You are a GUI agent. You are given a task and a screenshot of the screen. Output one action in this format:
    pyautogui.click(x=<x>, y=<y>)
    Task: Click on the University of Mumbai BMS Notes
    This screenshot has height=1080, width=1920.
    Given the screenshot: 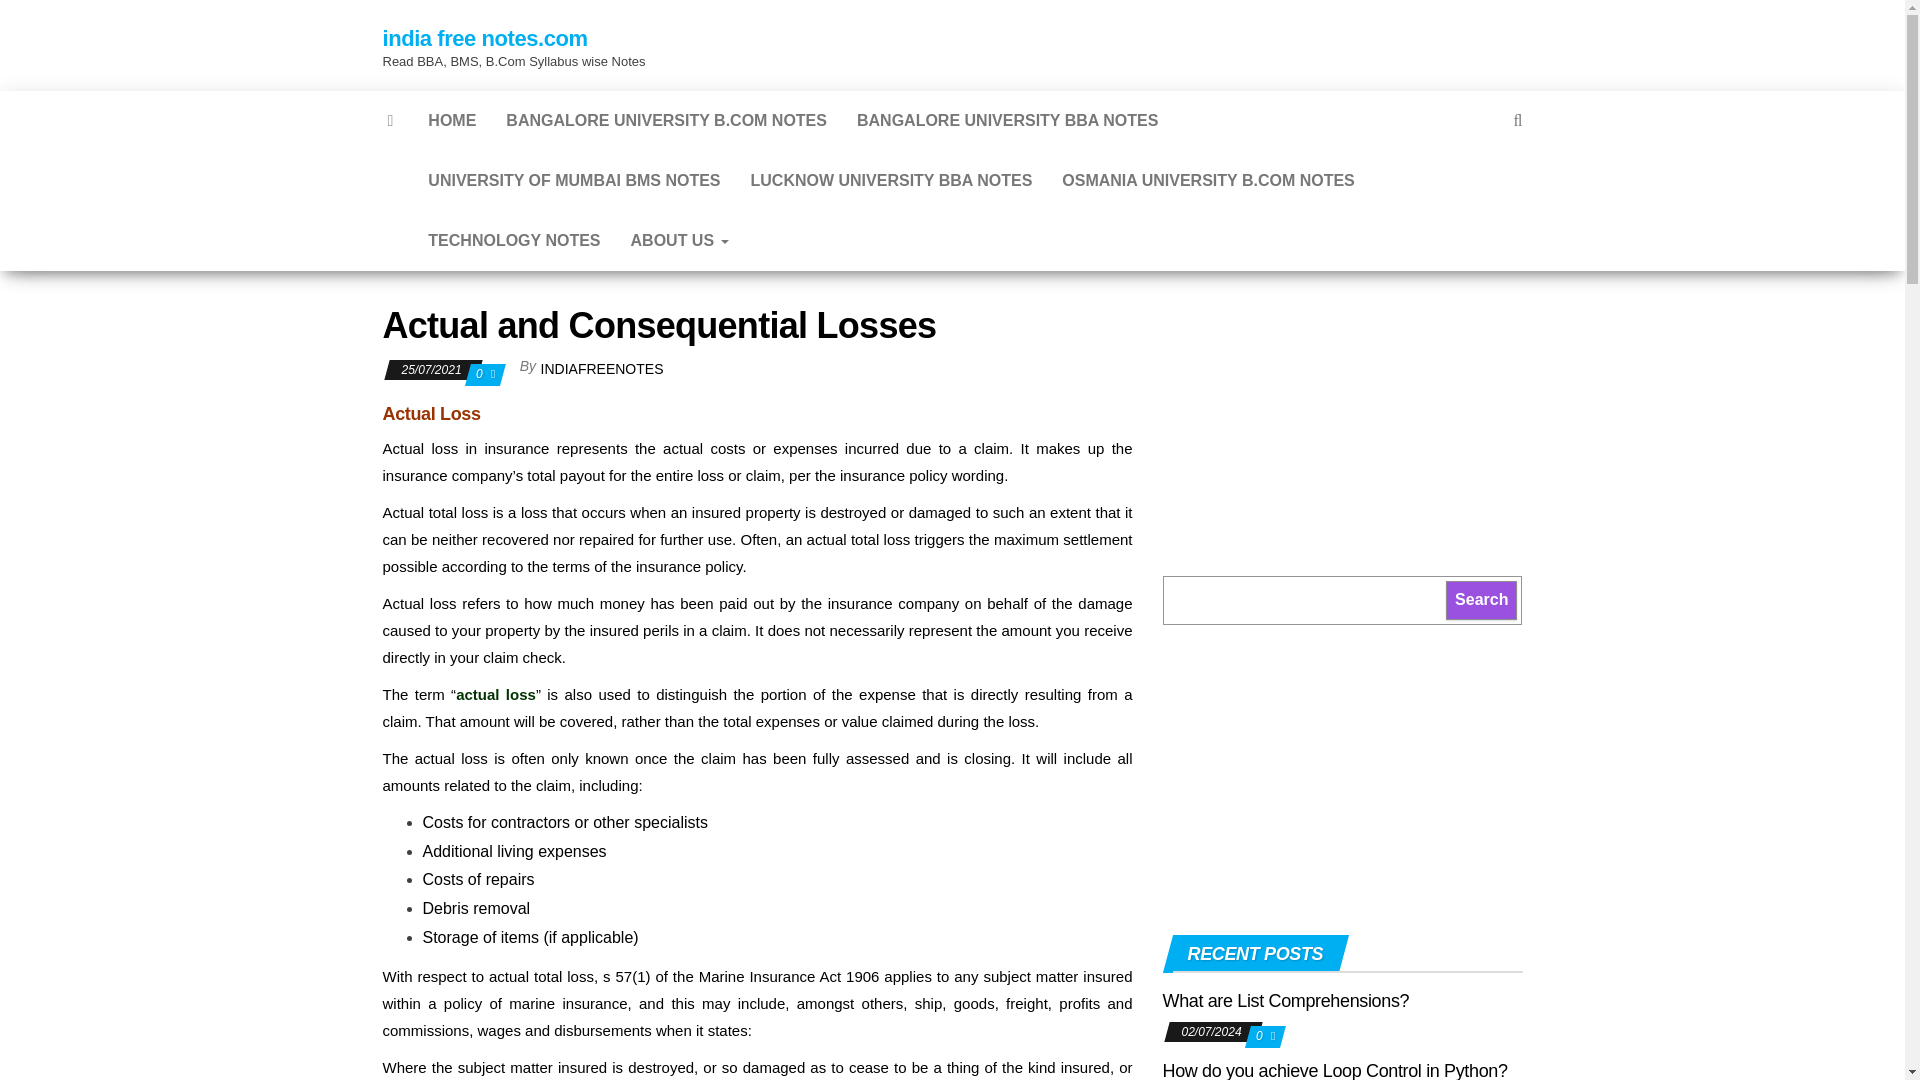 What is the action you would take?
    pyautogui.click(x=574, y=180)
    